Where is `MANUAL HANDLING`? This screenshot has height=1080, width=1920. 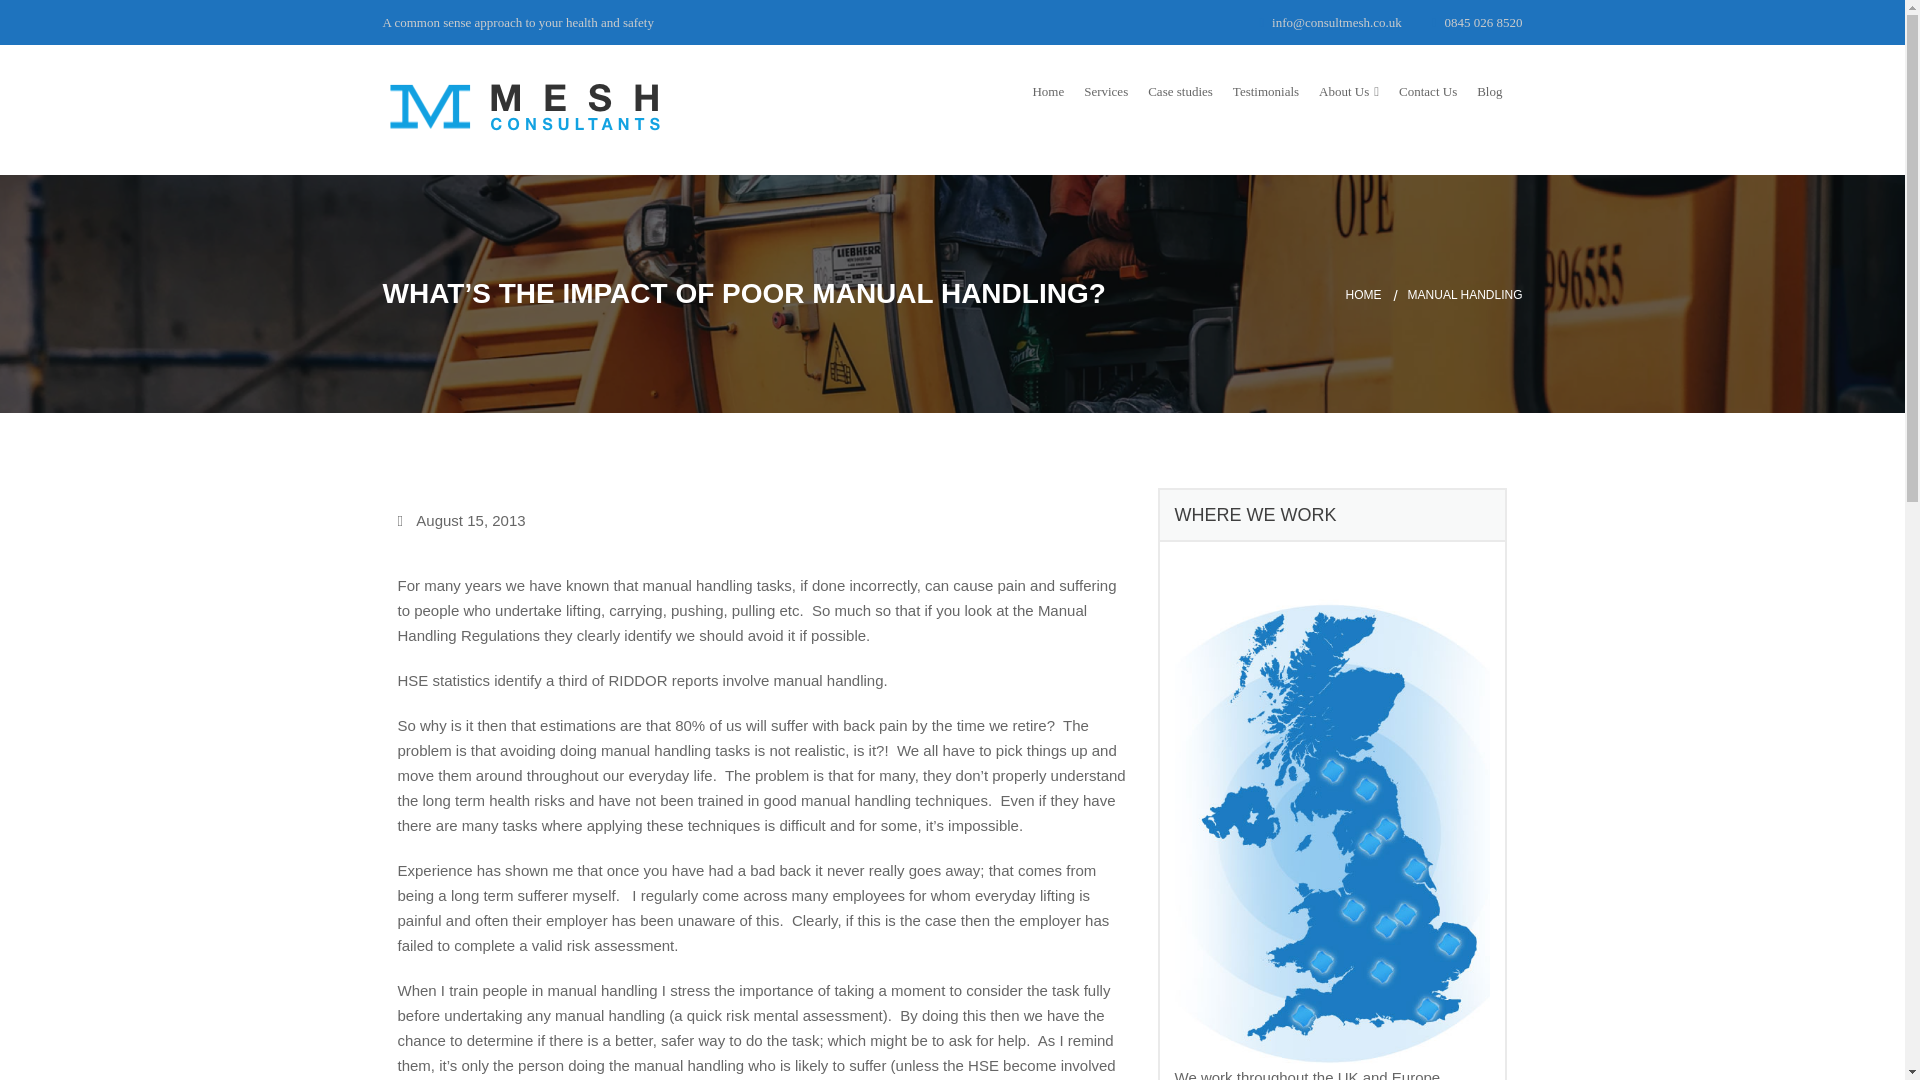
MANUAL HANDLING is located at coordinates (1464, 294).